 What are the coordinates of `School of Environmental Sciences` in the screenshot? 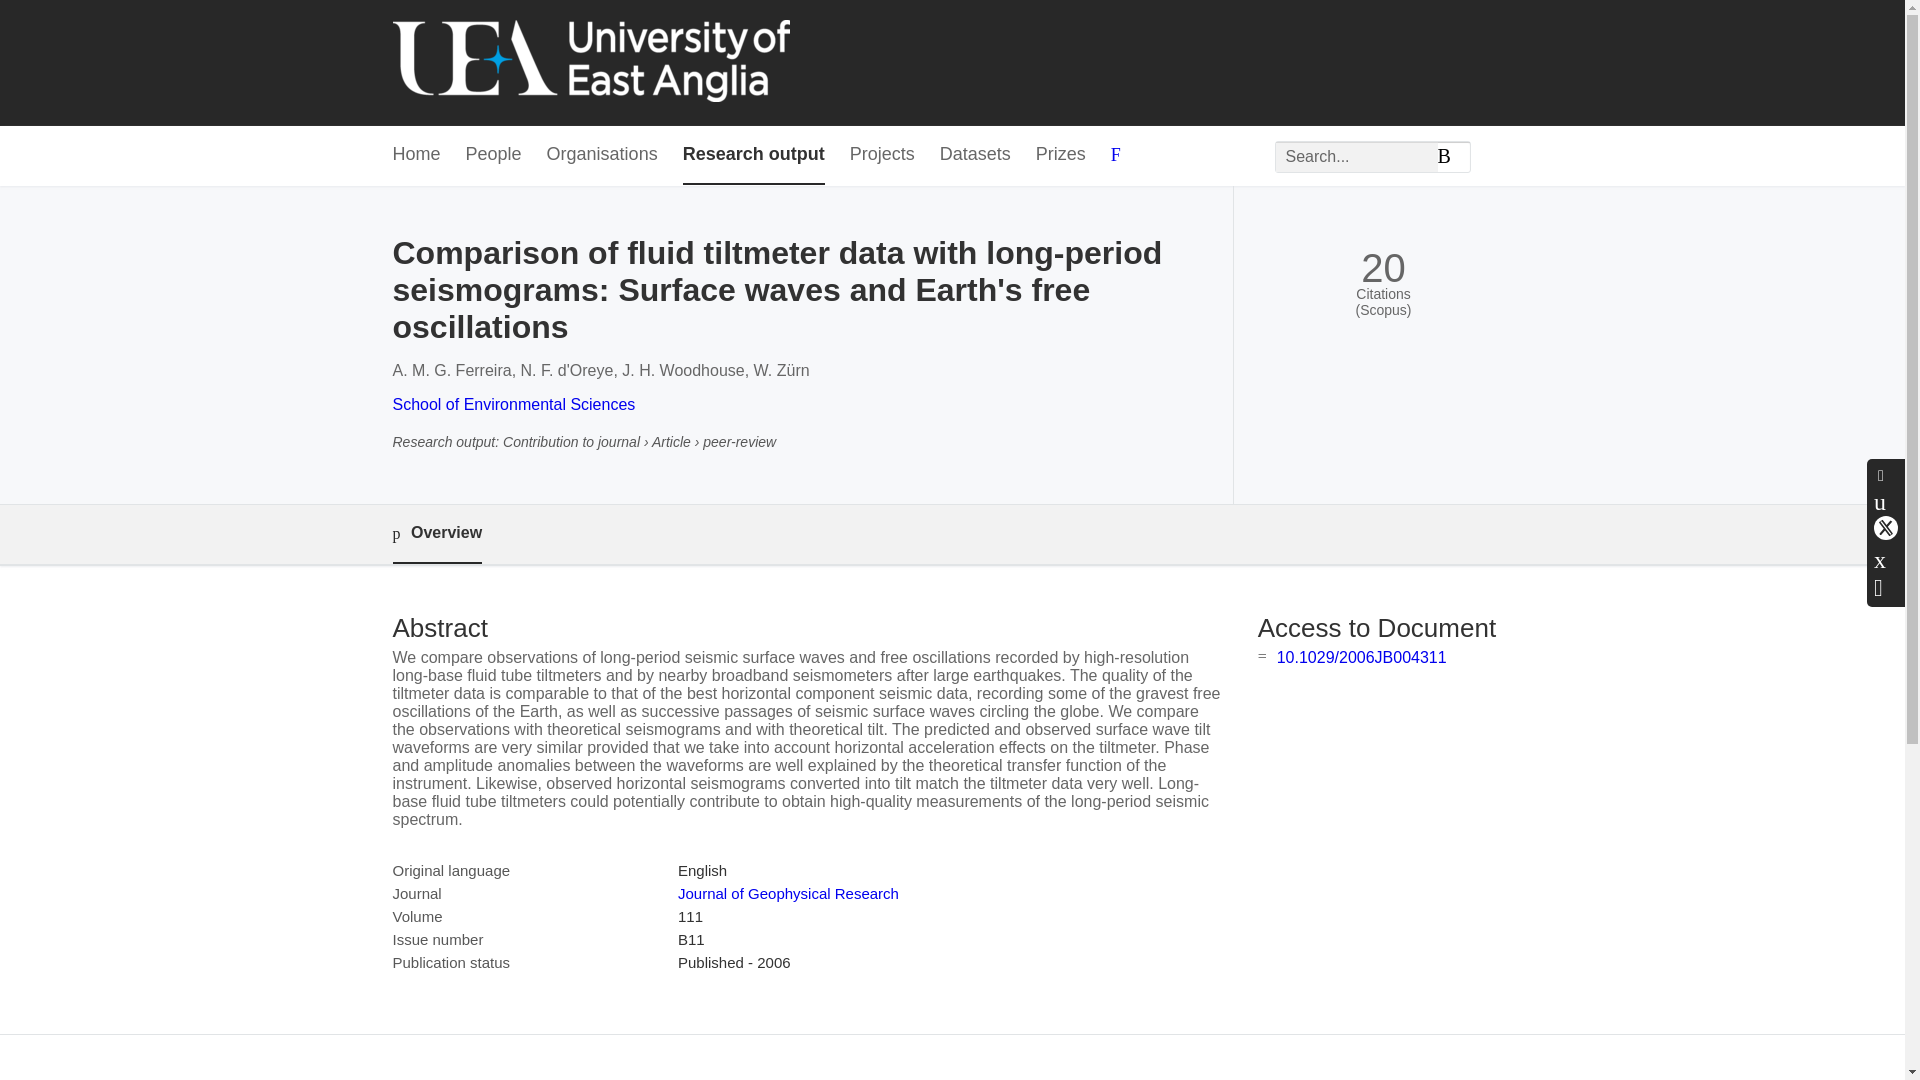 It's located at (513, 404).